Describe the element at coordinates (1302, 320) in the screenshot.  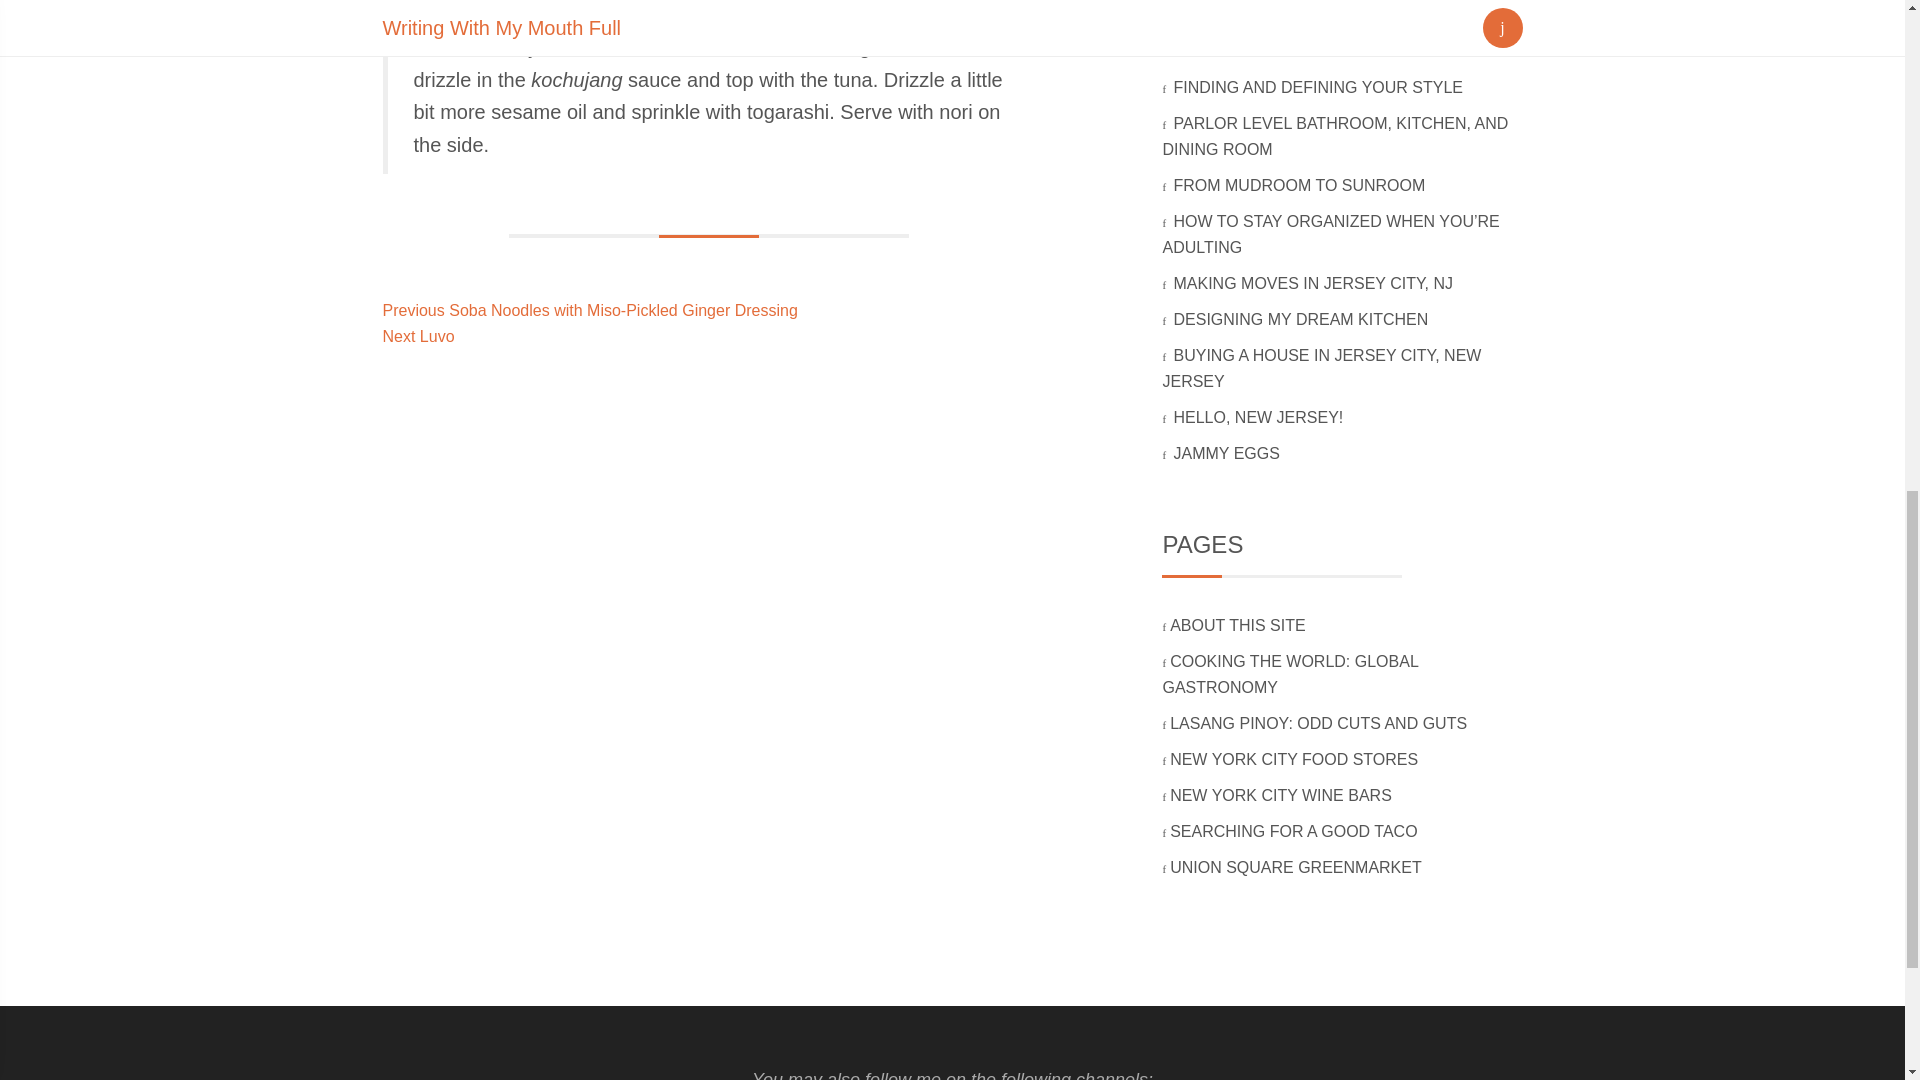
I see `ABOUT THIS SITE` at that location.